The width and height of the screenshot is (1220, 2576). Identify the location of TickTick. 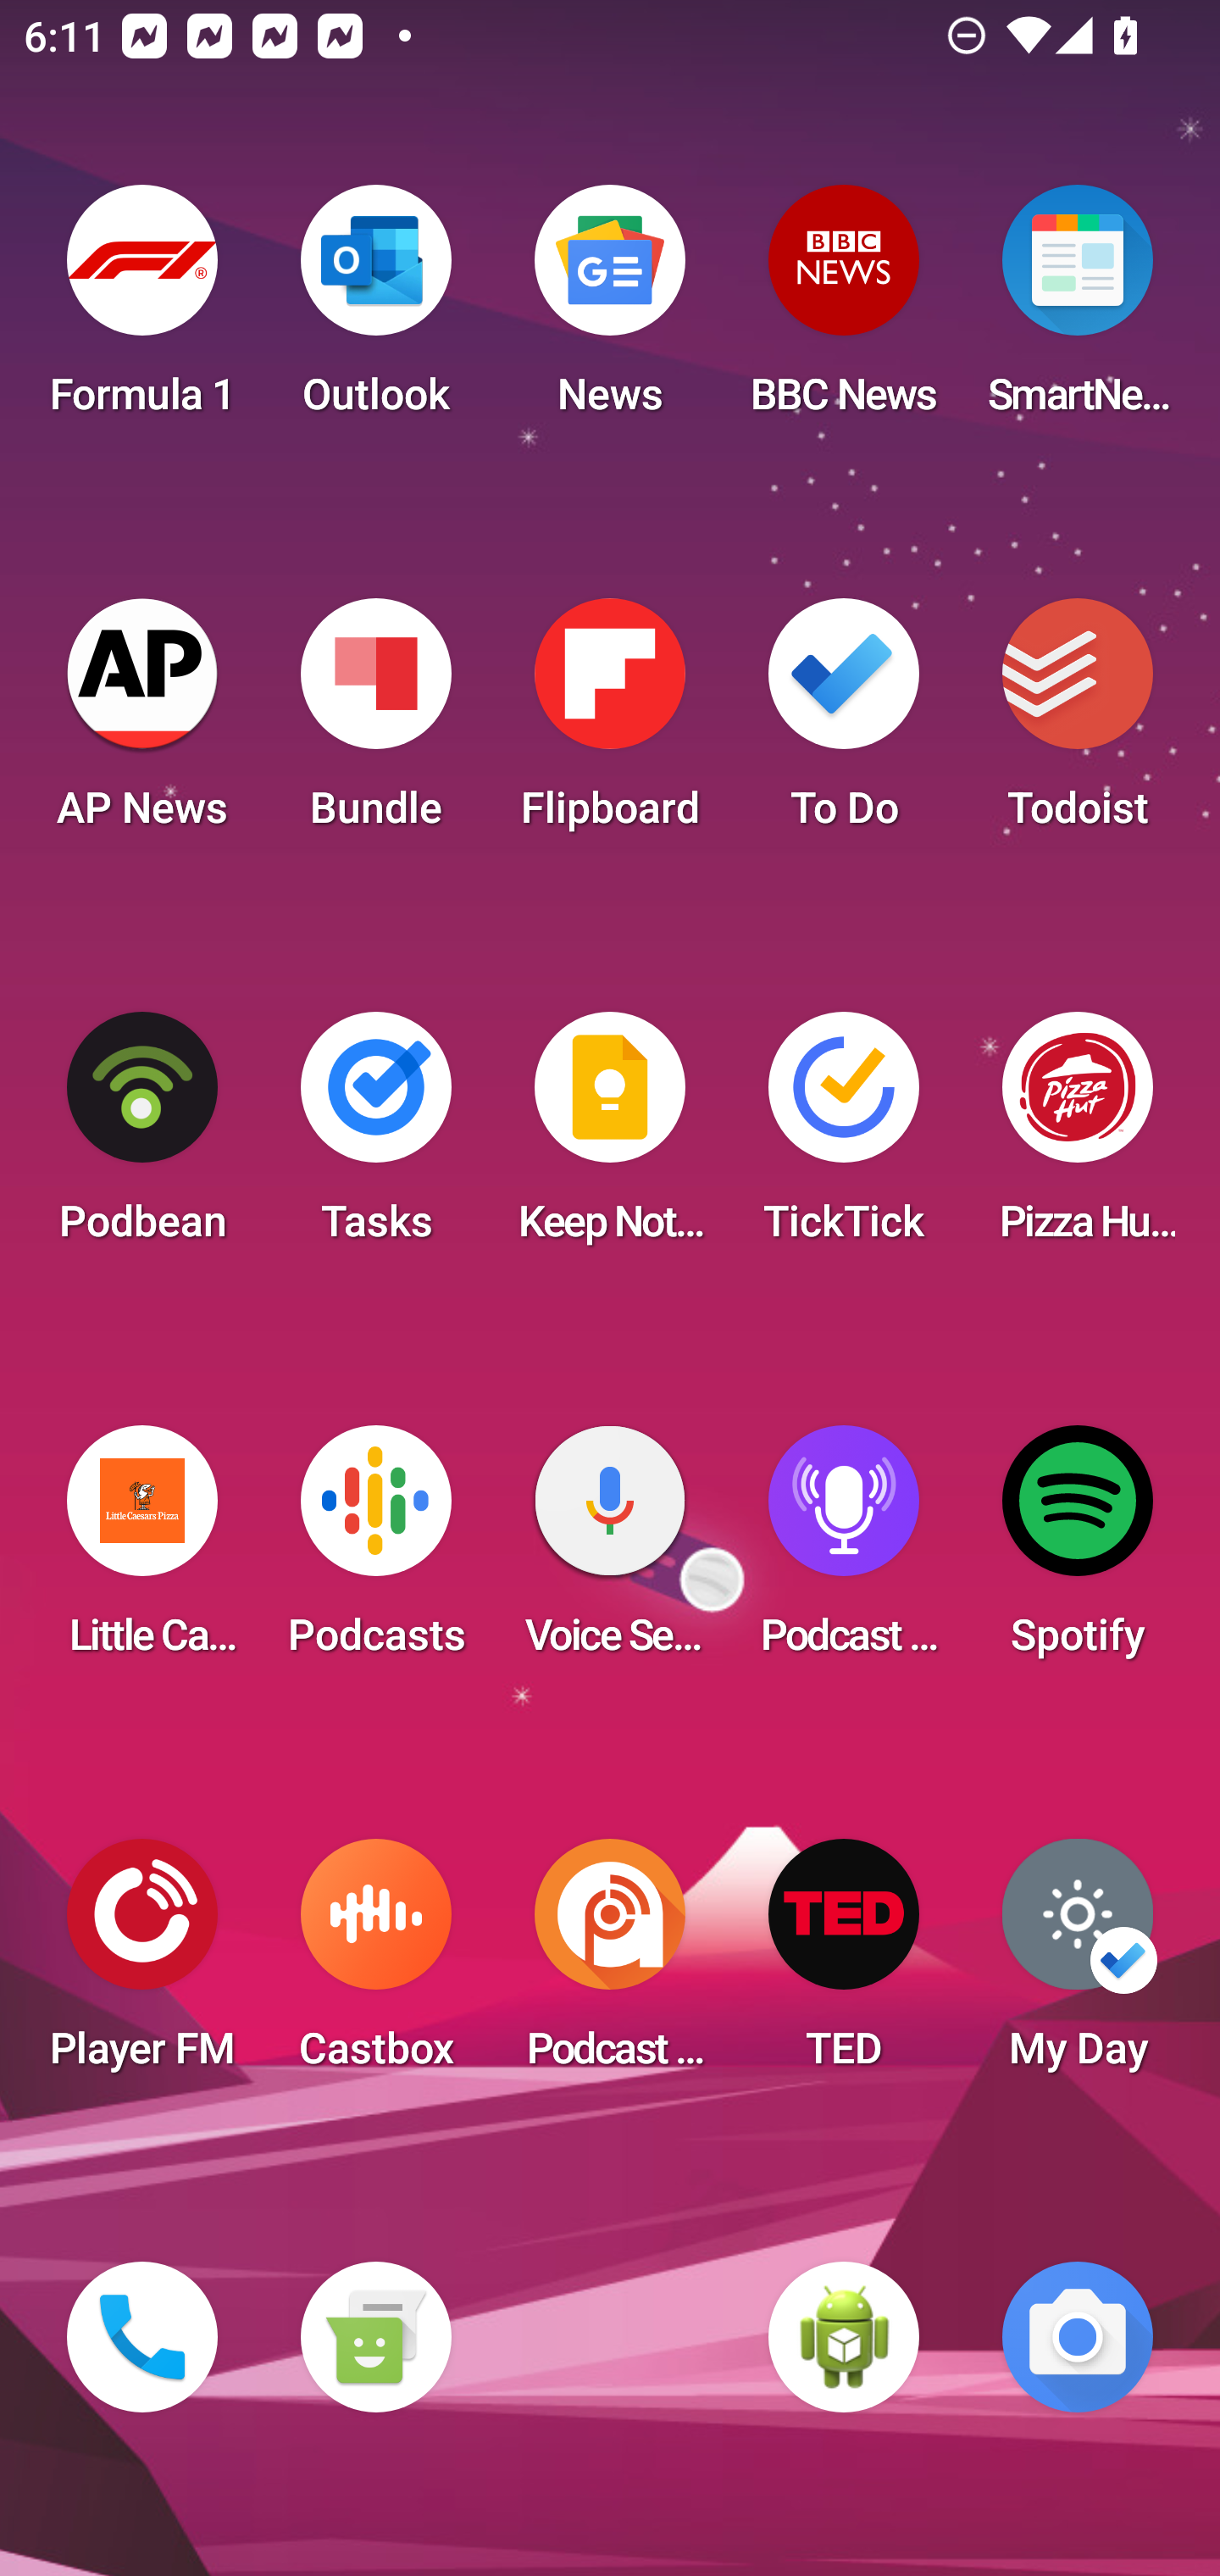
(844, 1137).